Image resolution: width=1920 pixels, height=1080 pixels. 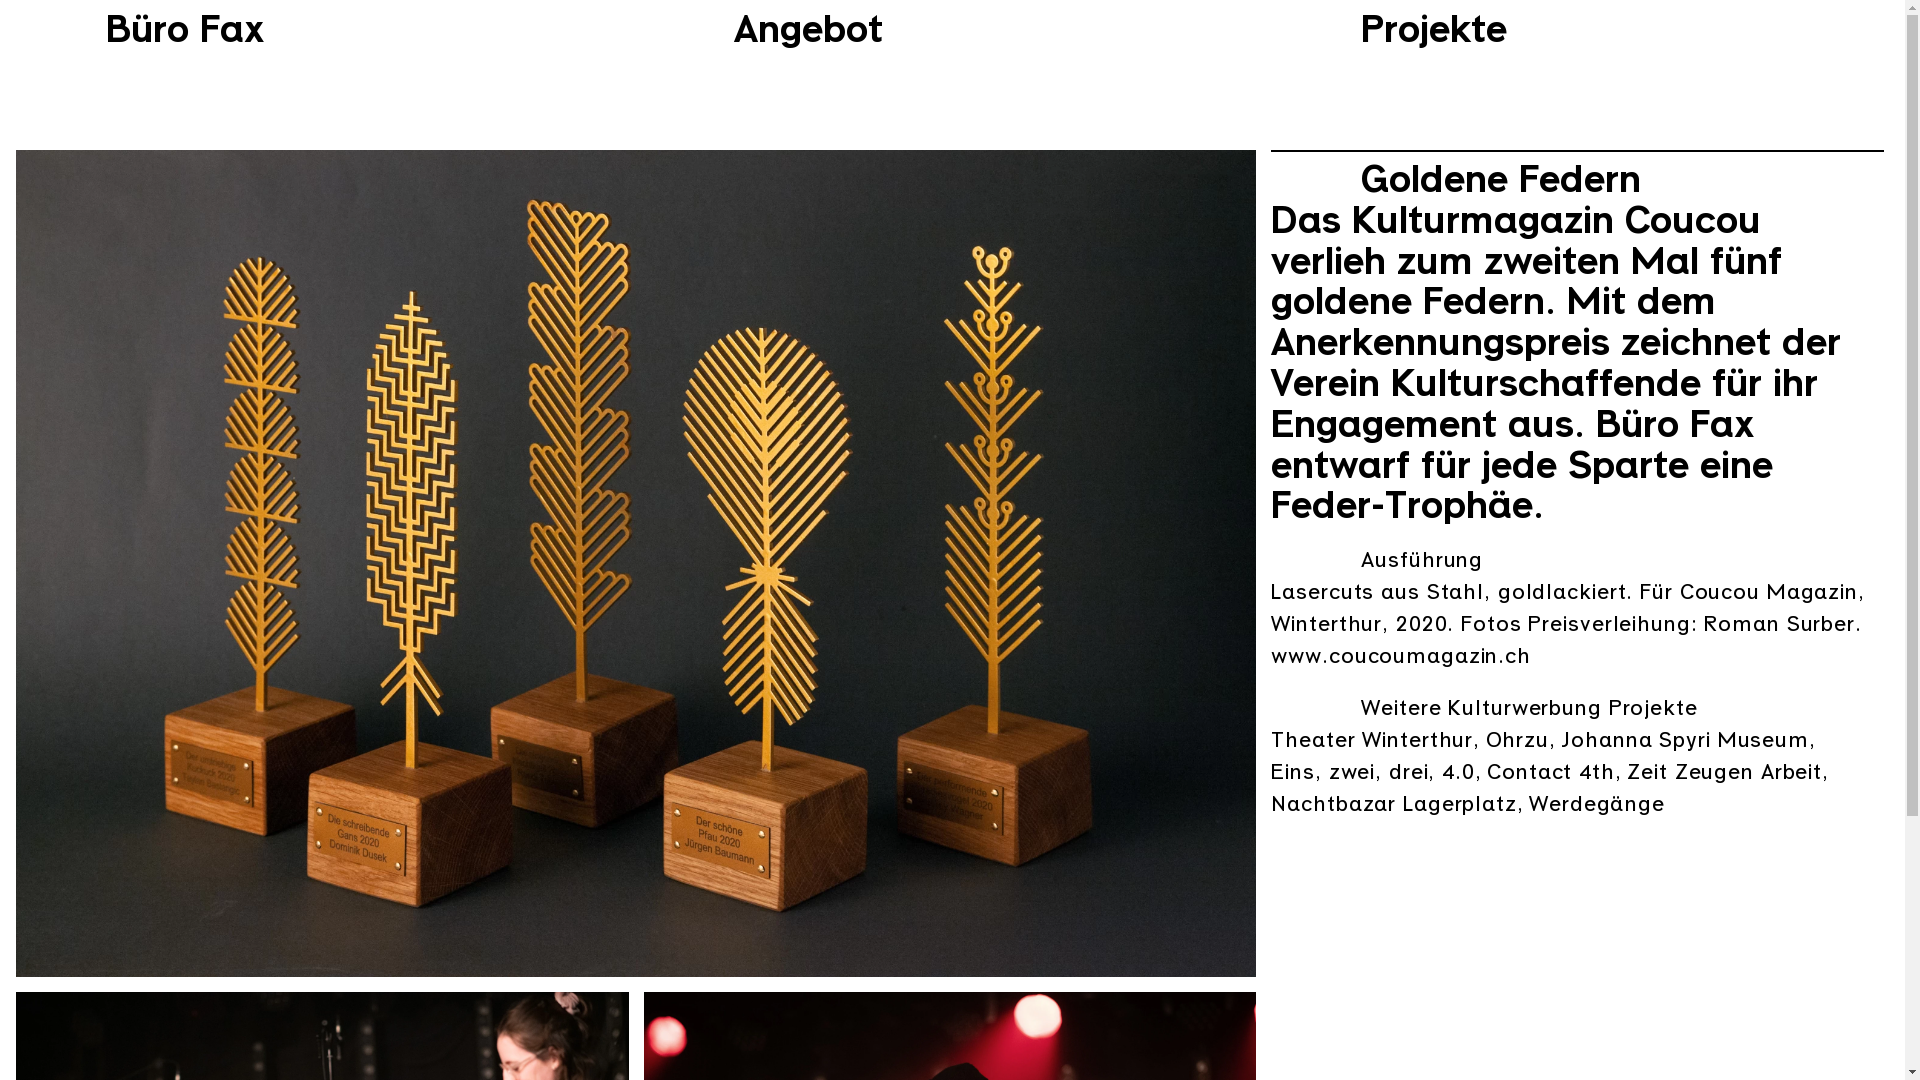 What do you see at coordinates (1394, 802) in the screenshot?
I see `Nachtbazar Lagerplatz` at bounding box center [1394, 802].